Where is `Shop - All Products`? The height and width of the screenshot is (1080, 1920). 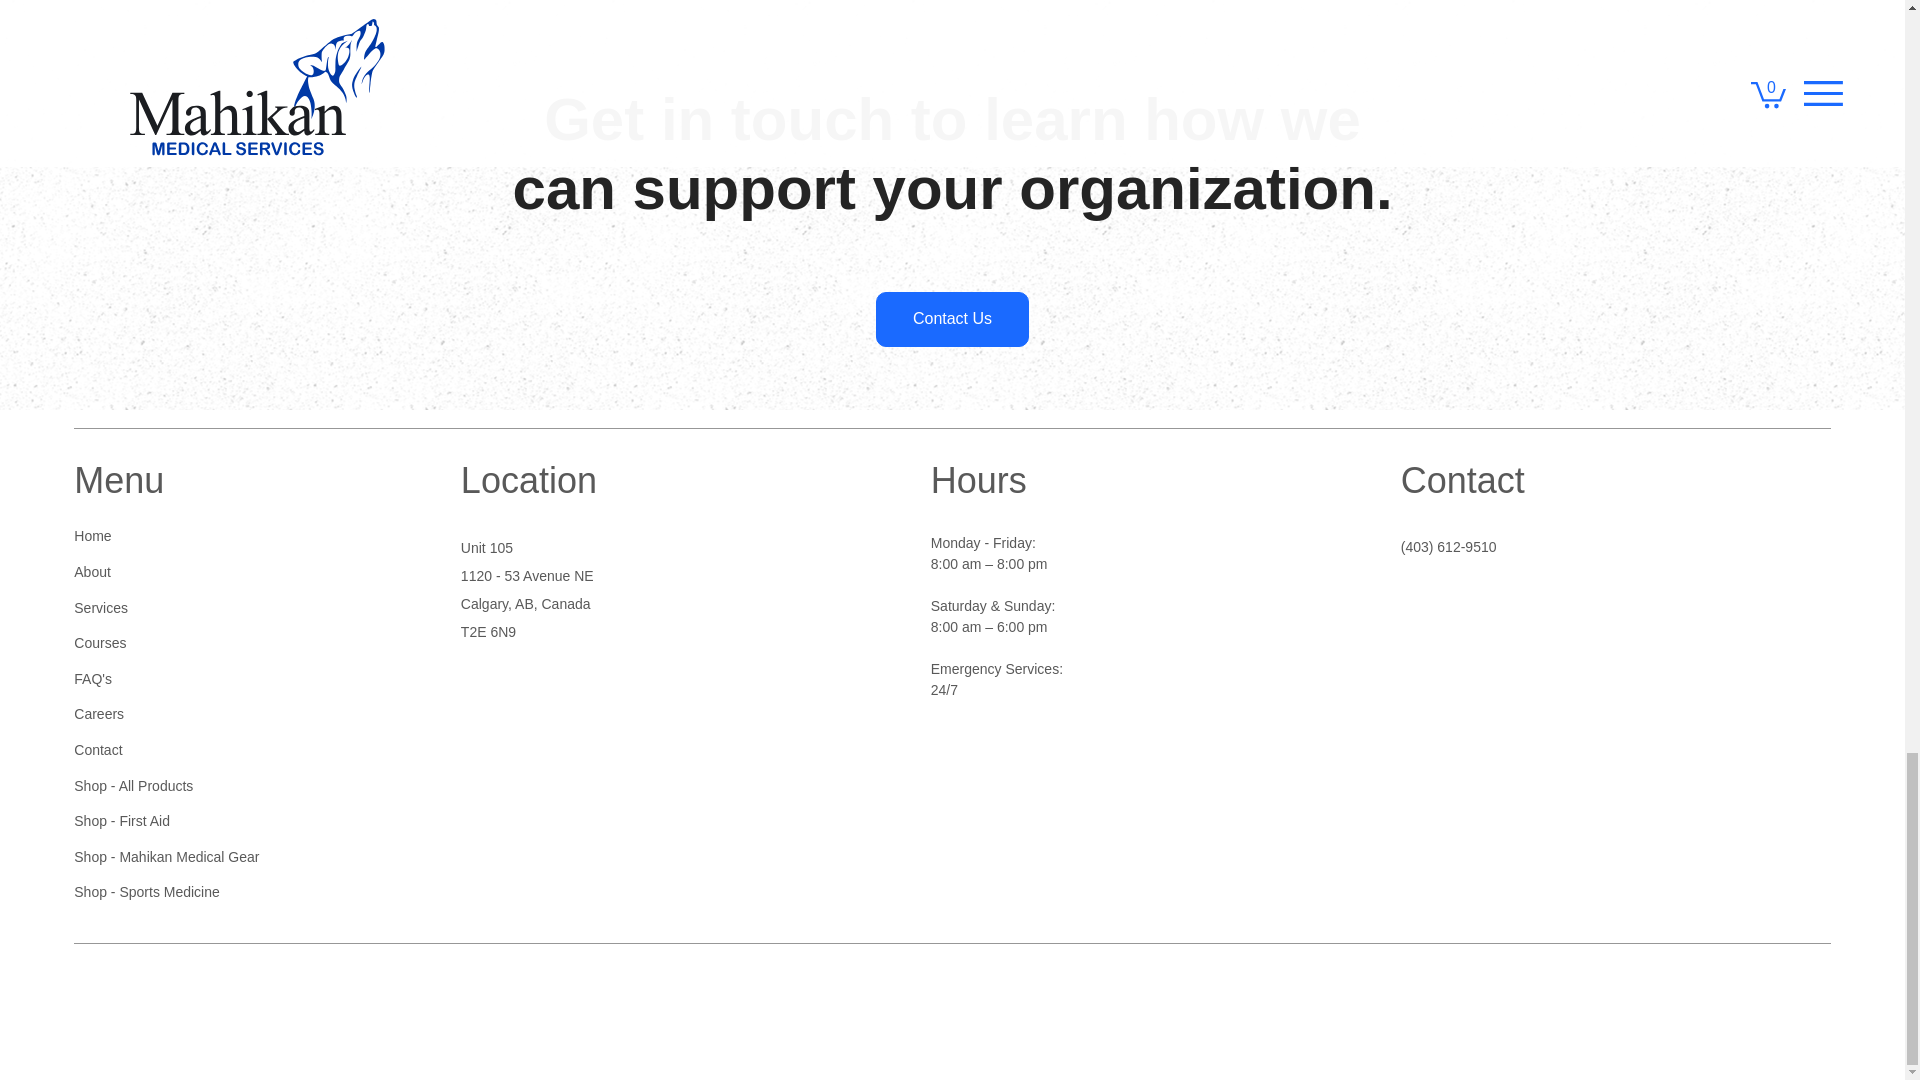 Shop - All Products is located at coordinates (227, 785).